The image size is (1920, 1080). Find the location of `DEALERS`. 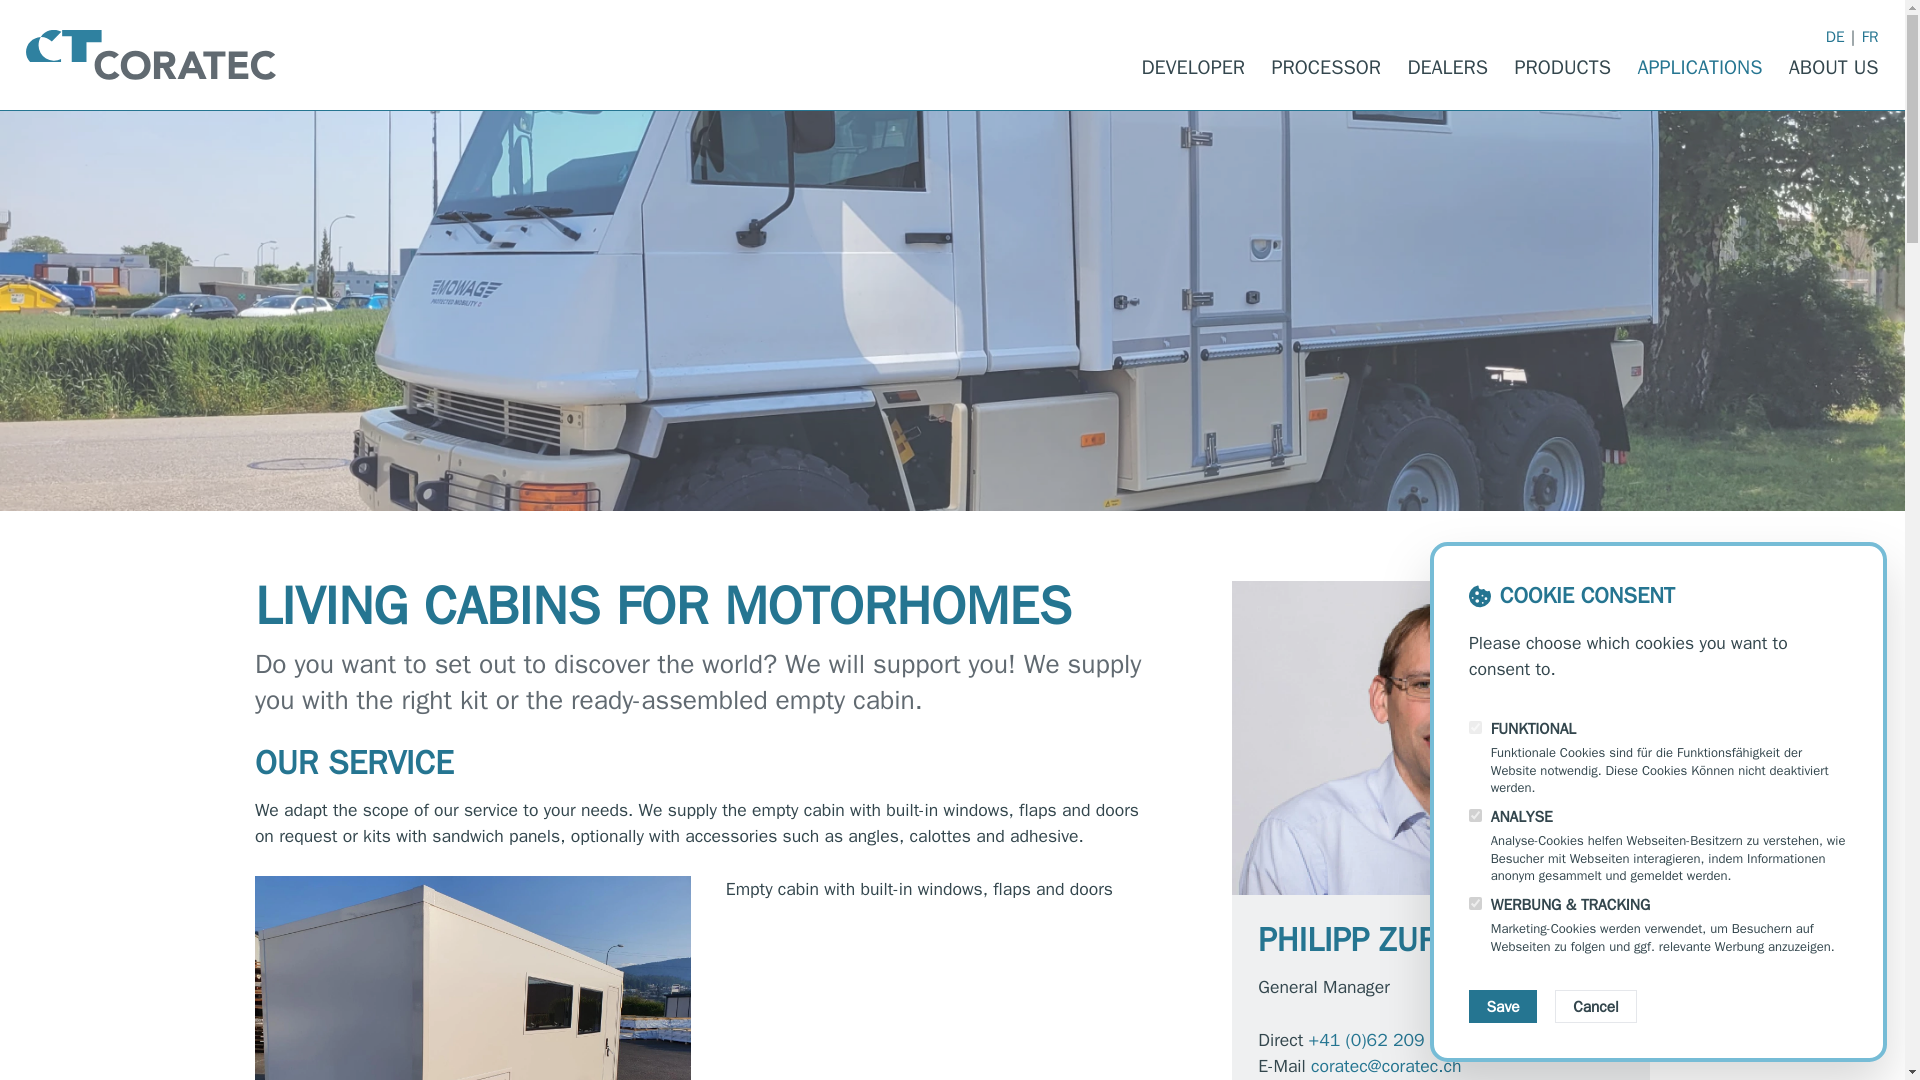

DEALERS is located at coordinates (1448, 68).